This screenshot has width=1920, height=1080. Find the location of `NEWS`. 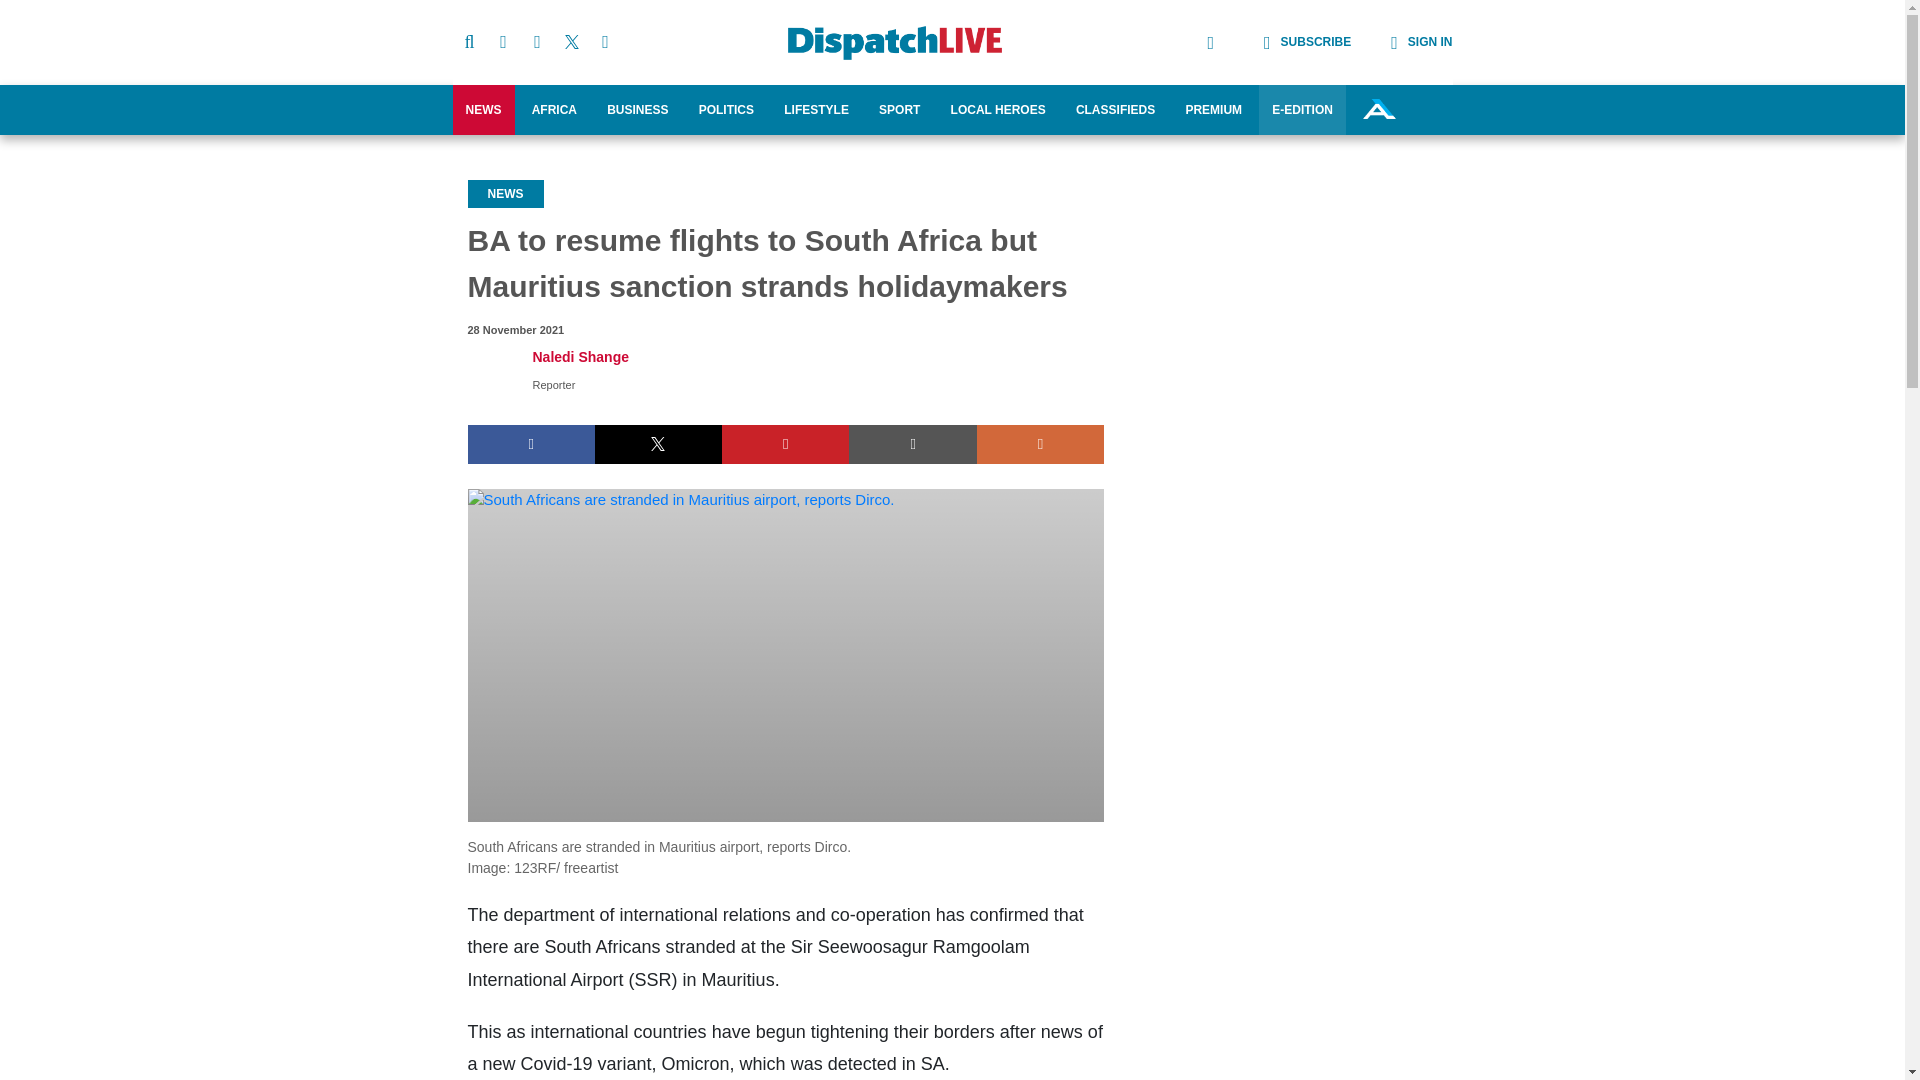

NEWS is located at coordinates (482, 110).